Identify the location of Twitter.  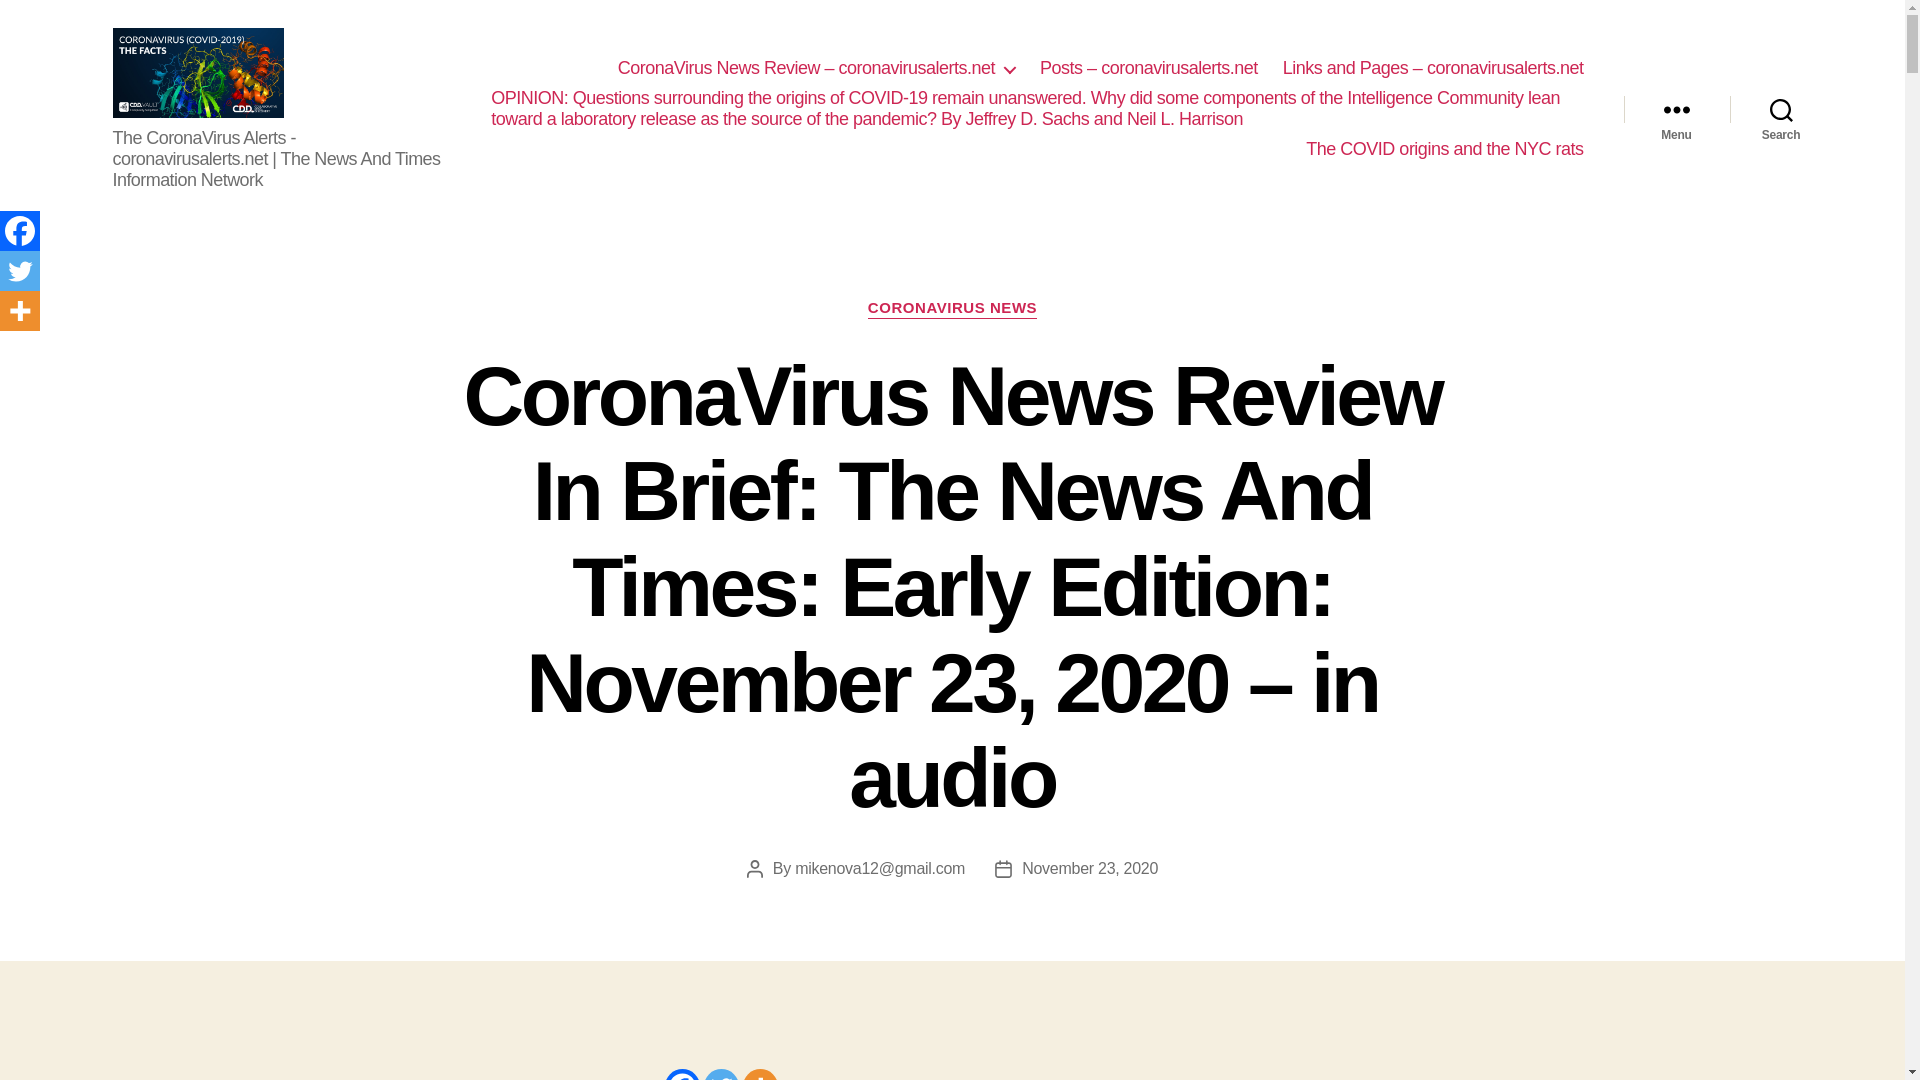
(20, 270).